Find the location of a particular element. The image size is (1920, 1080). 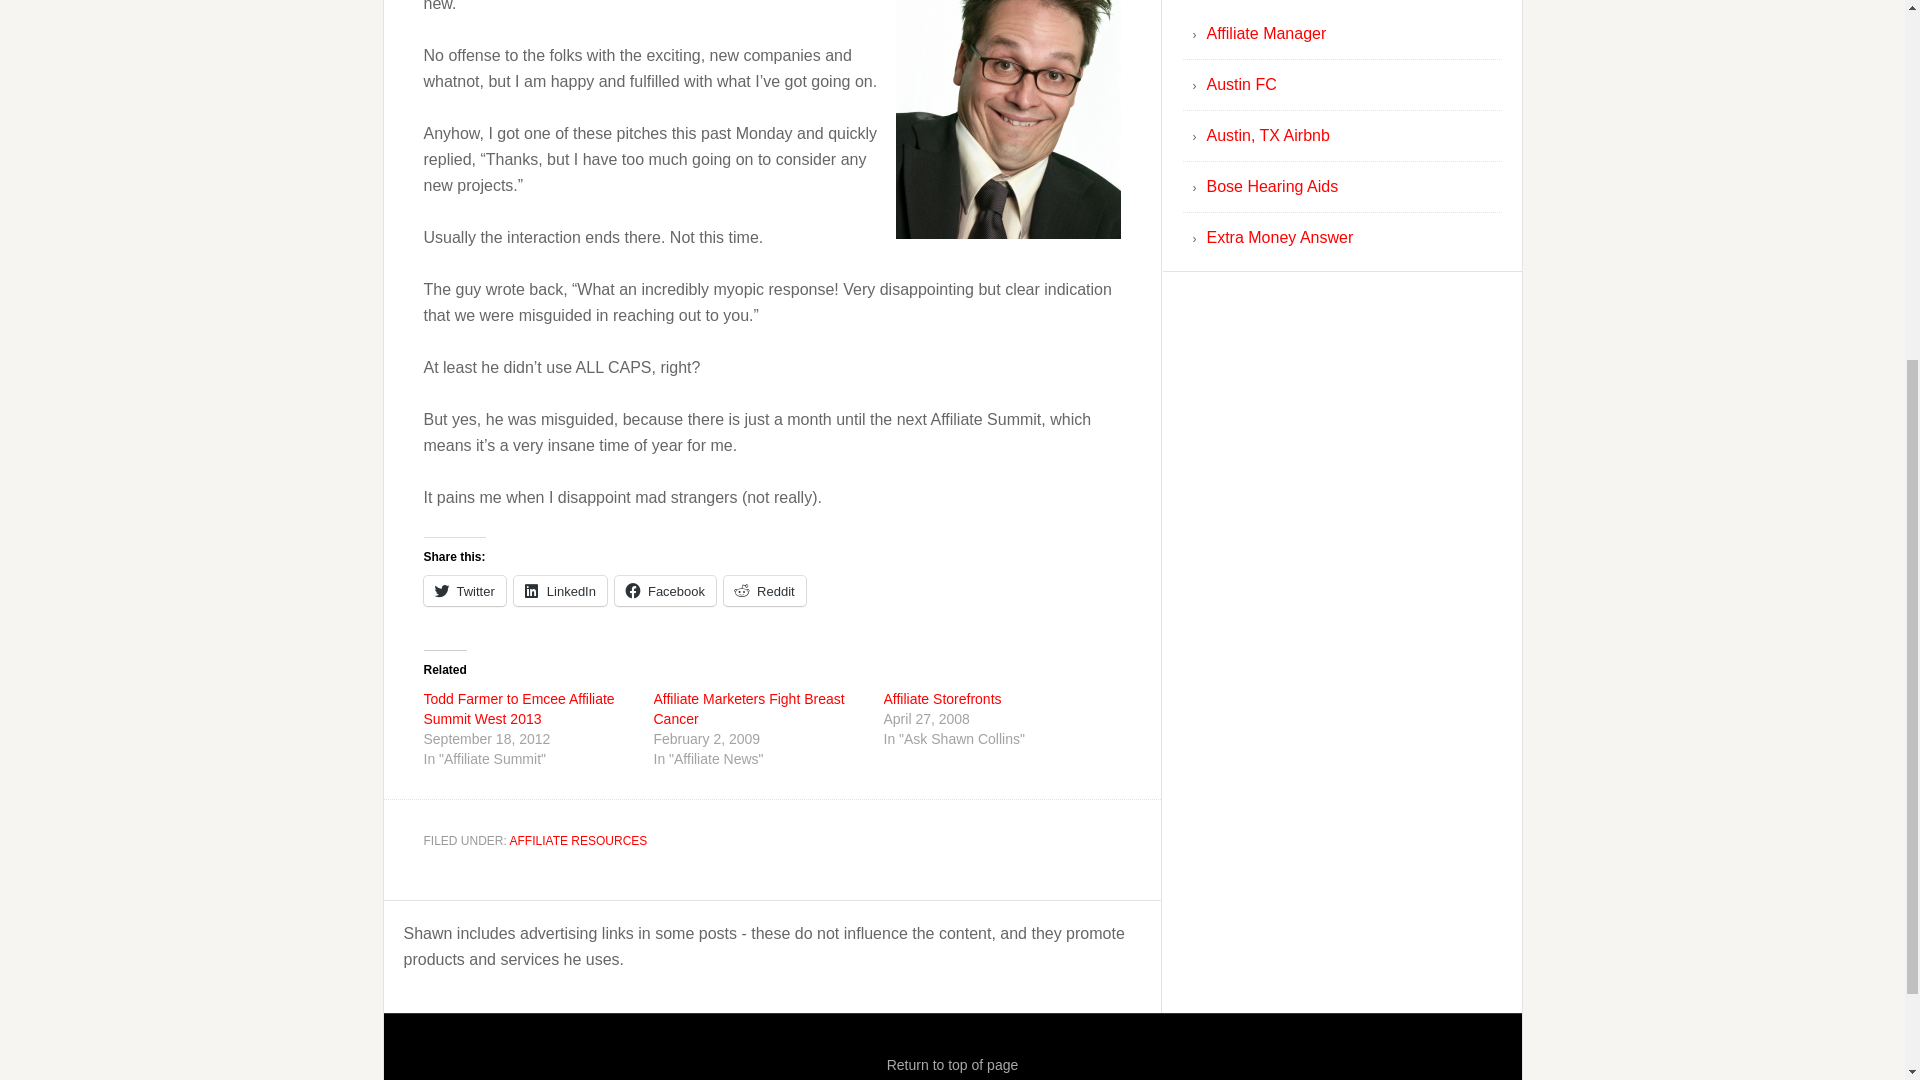

Bose Hearing Aids is located at coordinates (1272, 186).